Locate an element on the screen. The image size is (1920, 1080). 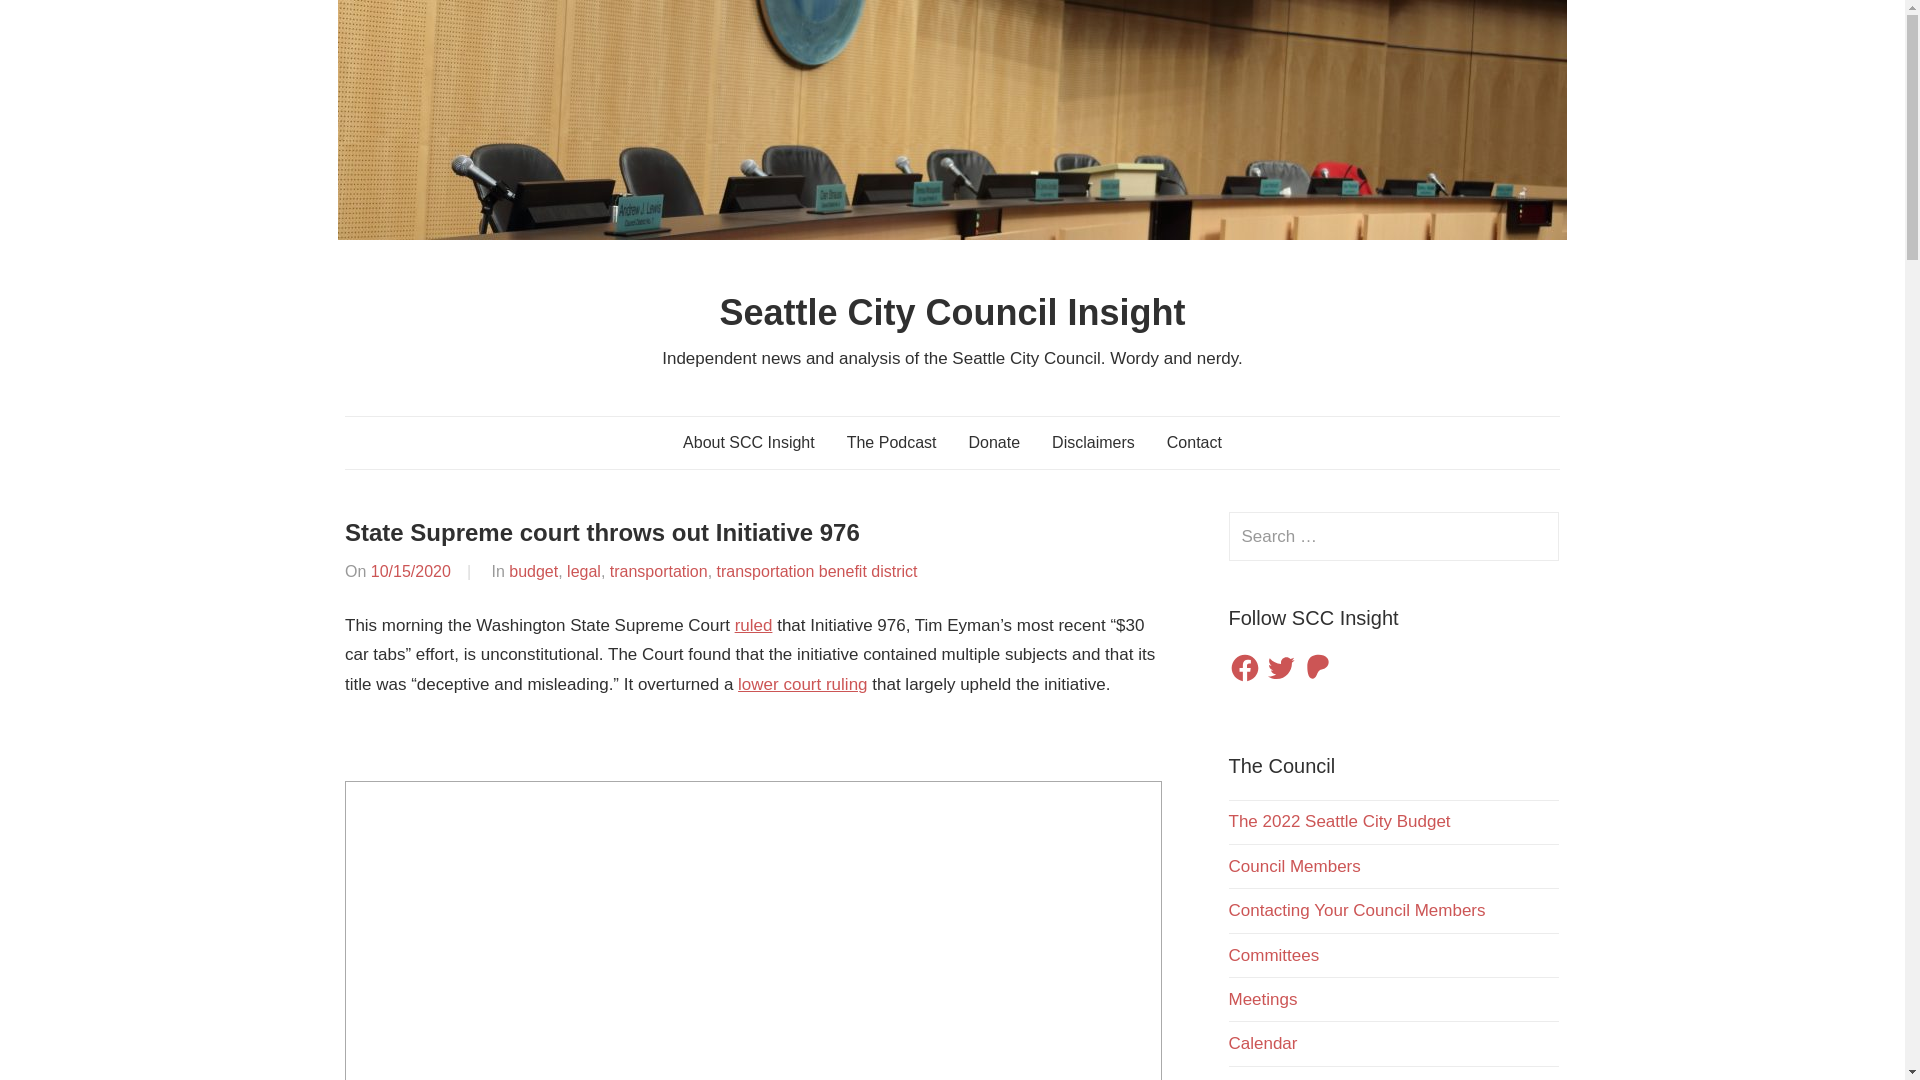
Contact is located at coordinates (1194, 442).